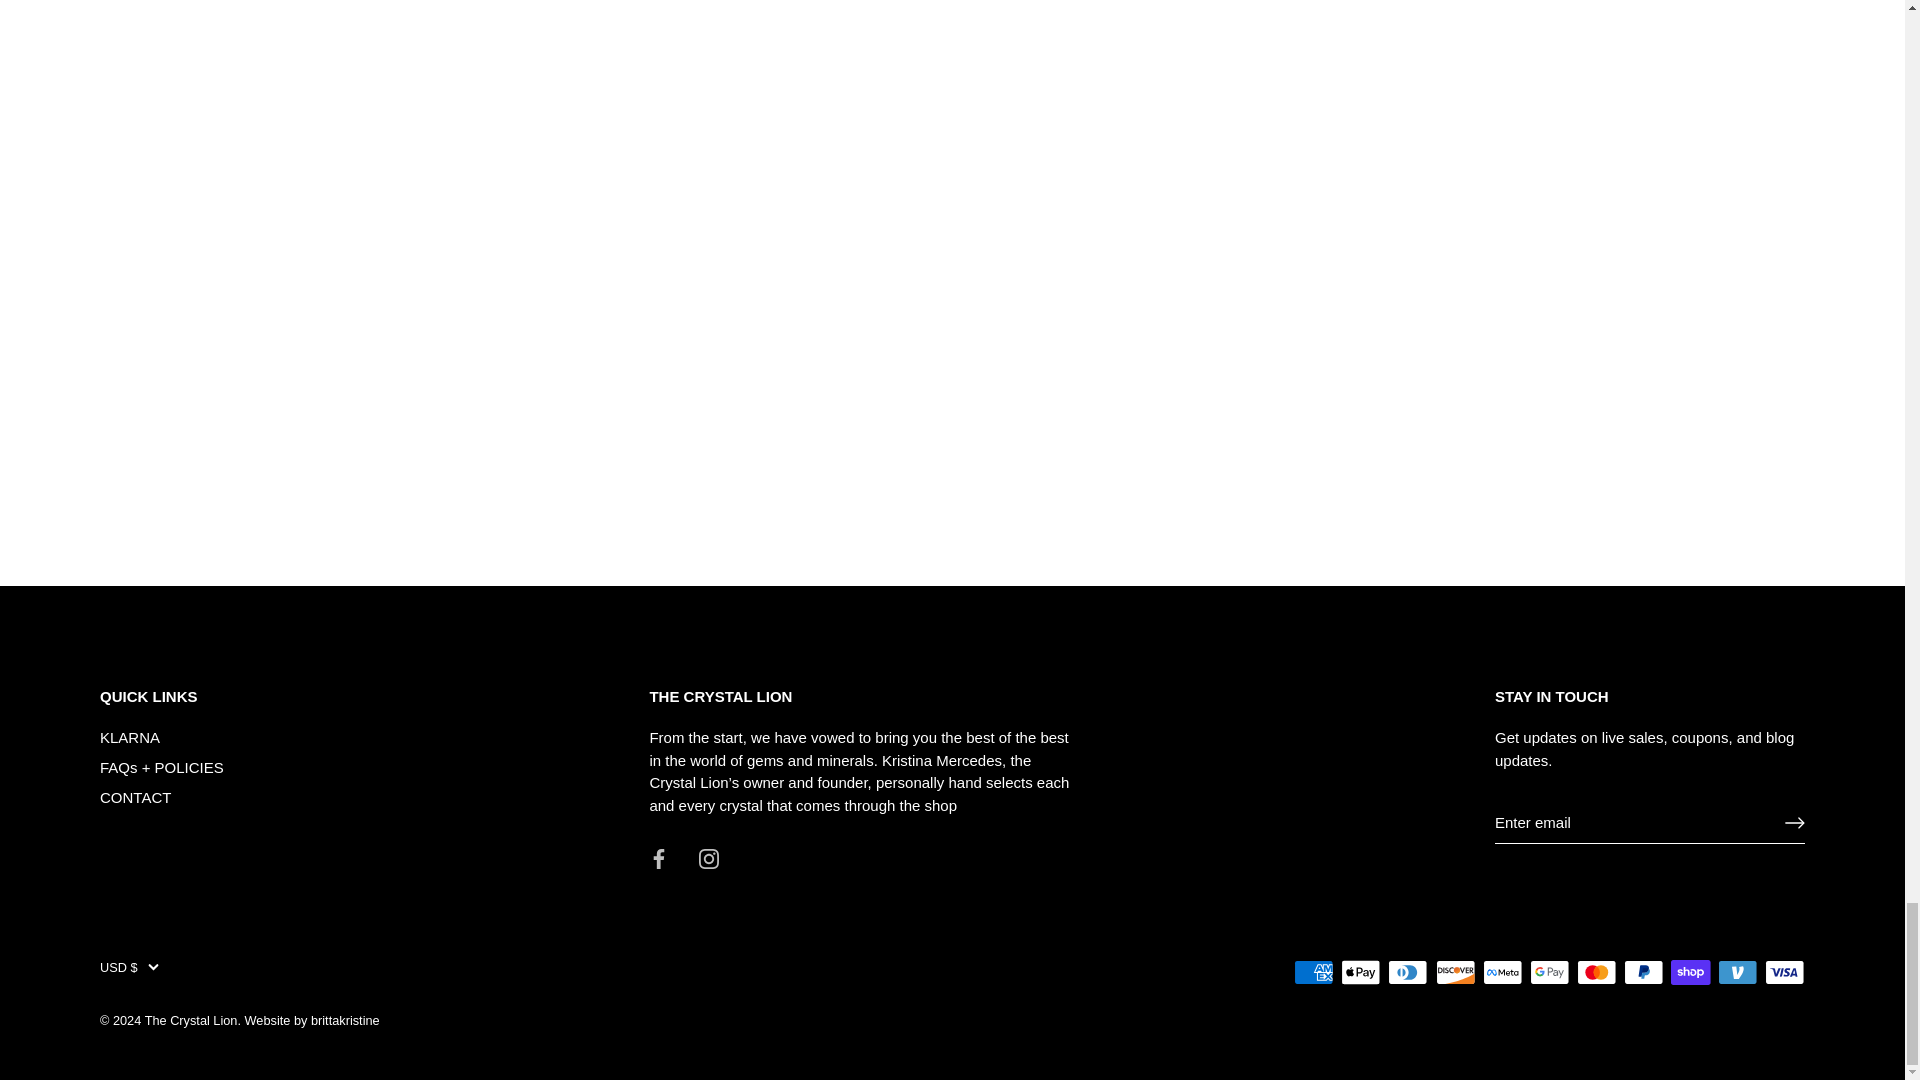  What do you see at coordinates (1549, 971) in the screenshot?
I see `Google Pay` at bounding box center [1549, 971].